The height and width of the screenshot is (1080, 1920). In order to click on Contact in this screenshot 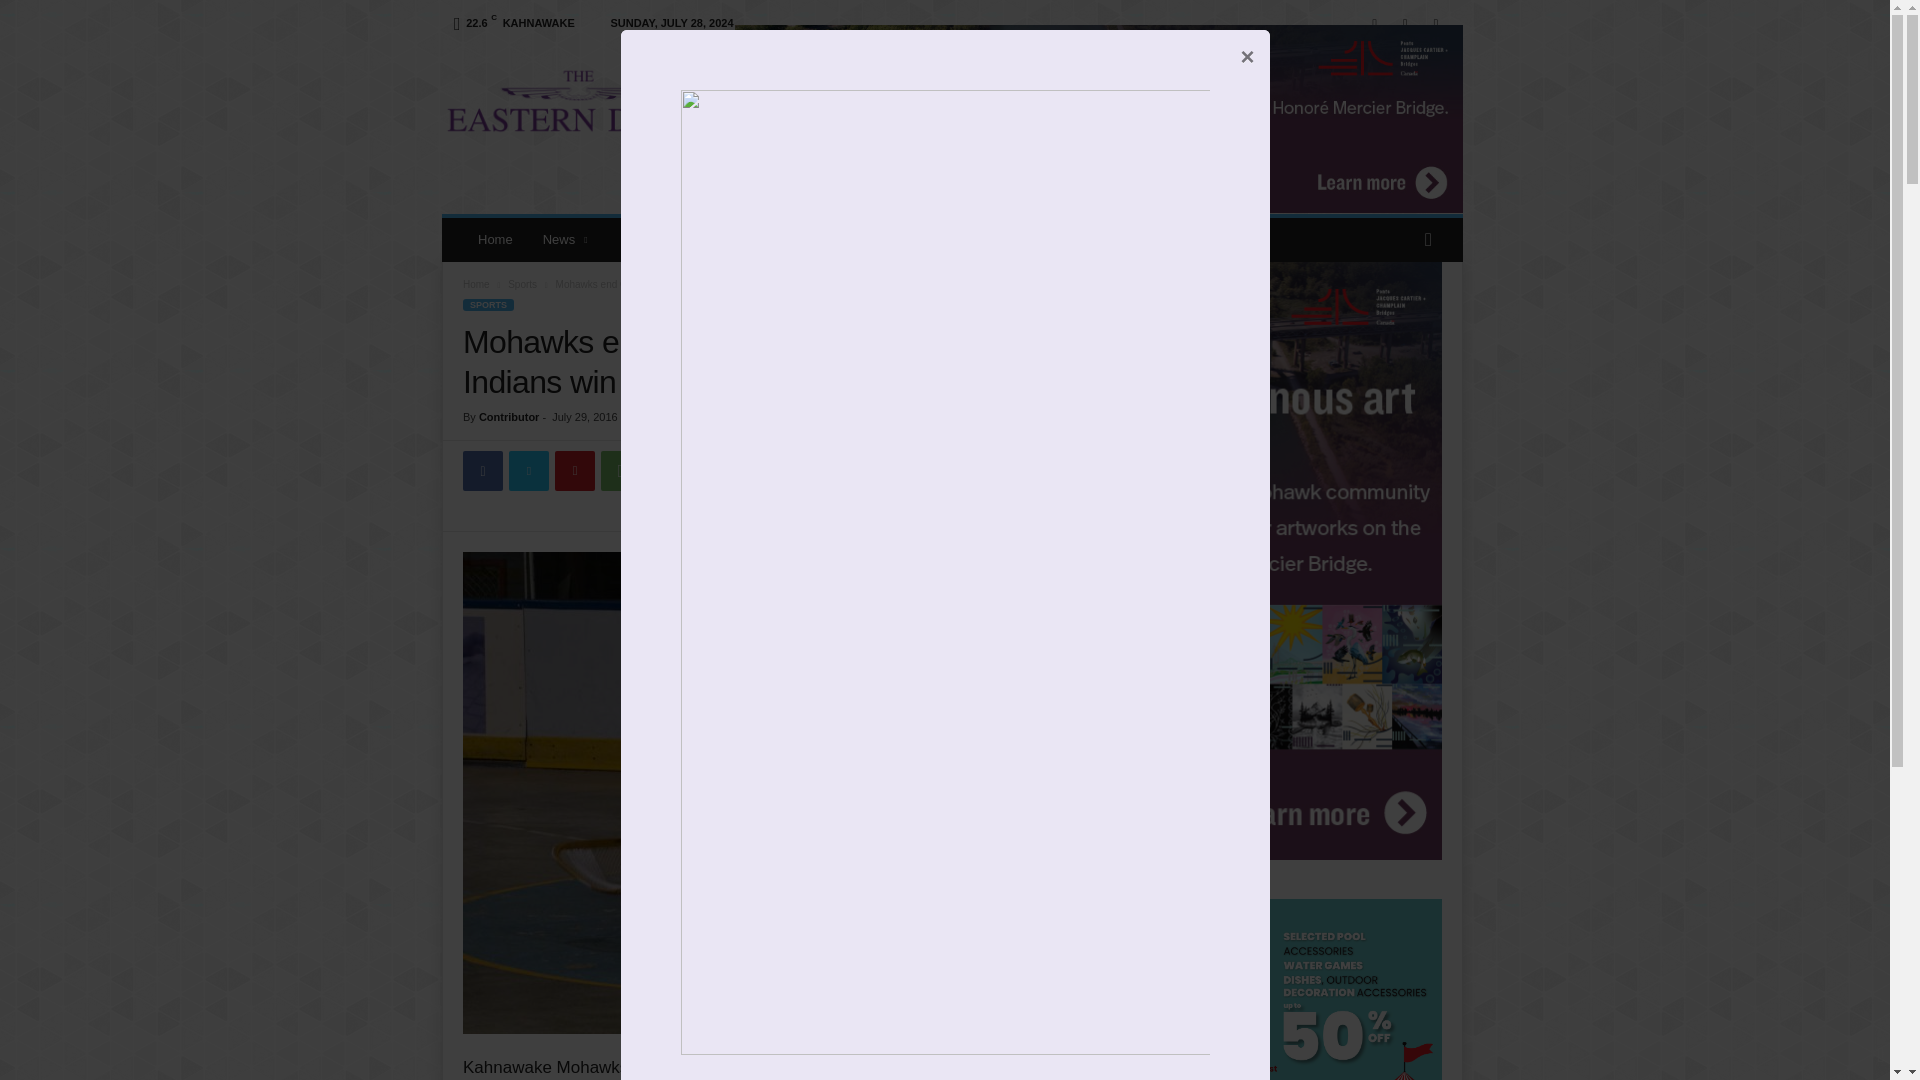, I will do `click(707, 240)`.